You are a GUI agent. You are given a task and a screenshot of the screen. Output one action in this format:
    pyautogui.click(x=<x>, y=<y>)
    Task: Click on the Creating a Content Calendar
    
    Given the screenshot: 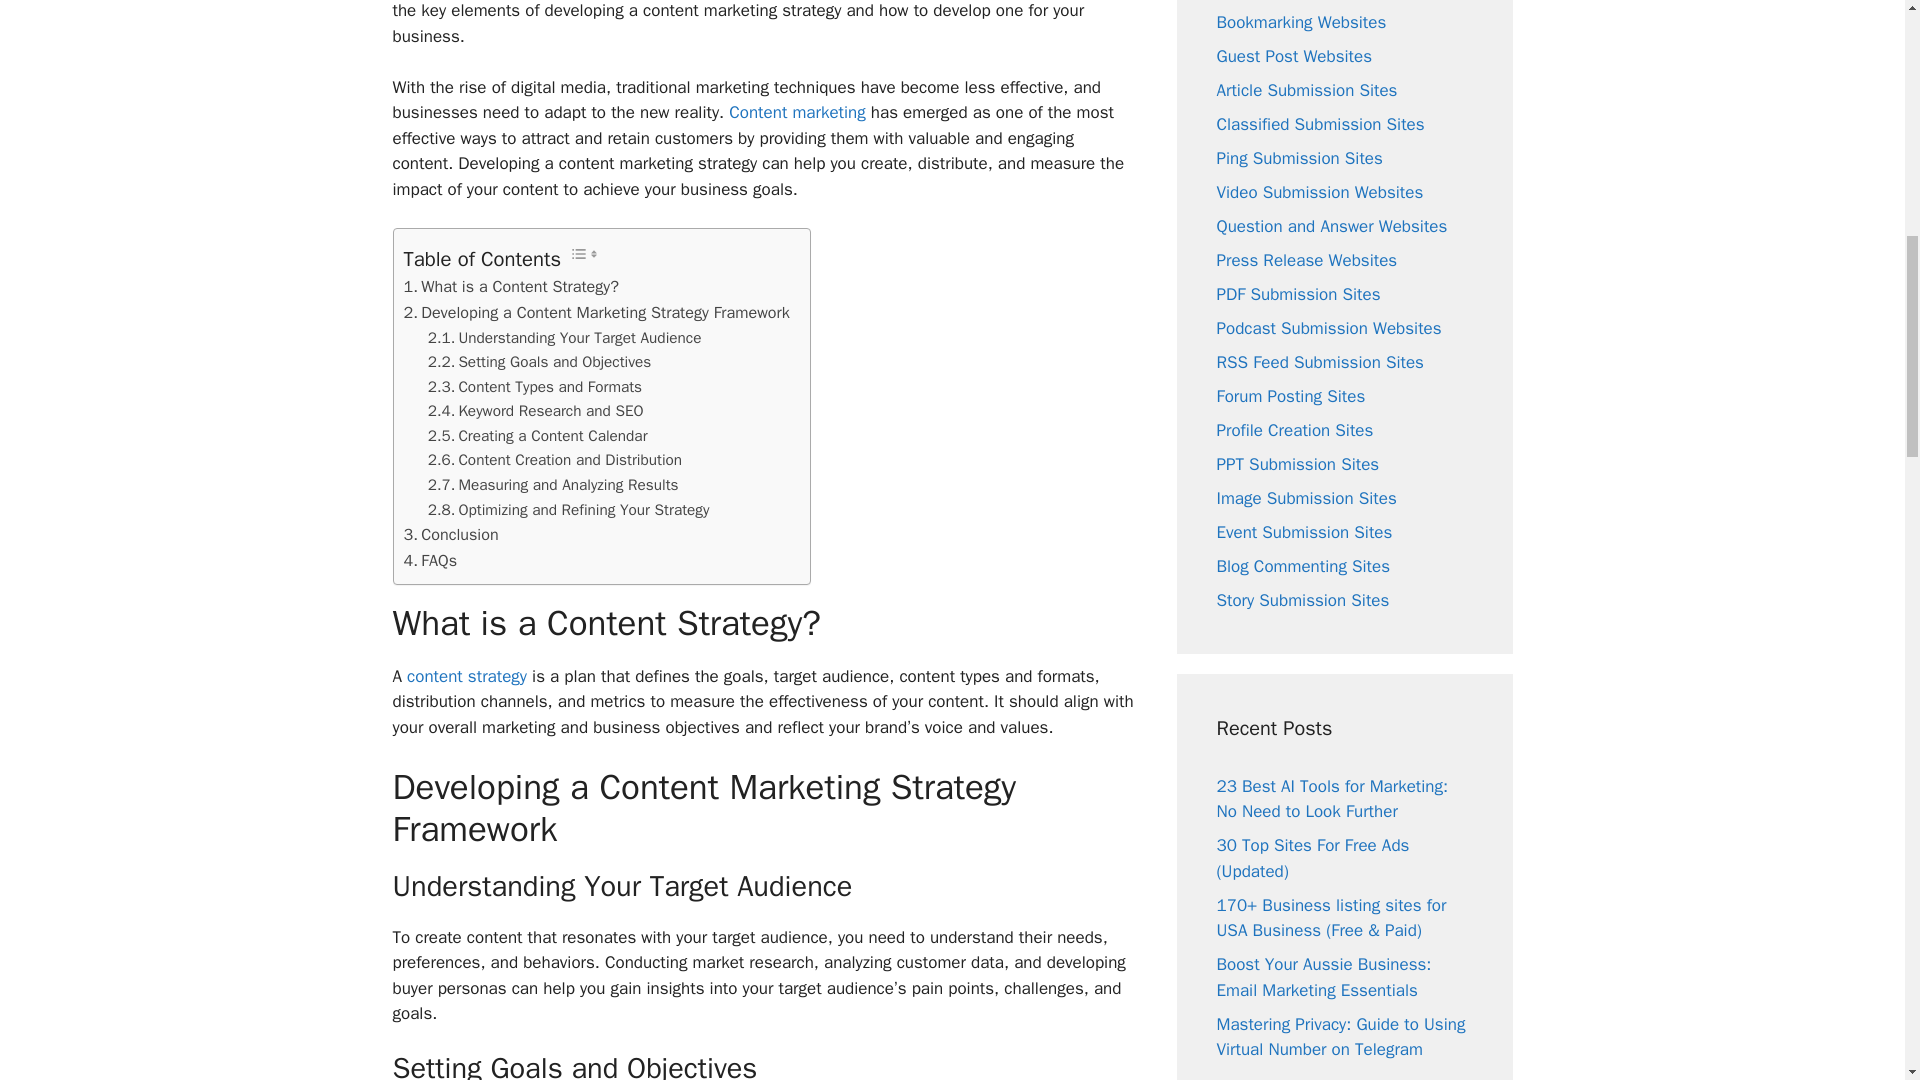 What is the action you would take?
    pyautogui.click(x=538, y=436)
    